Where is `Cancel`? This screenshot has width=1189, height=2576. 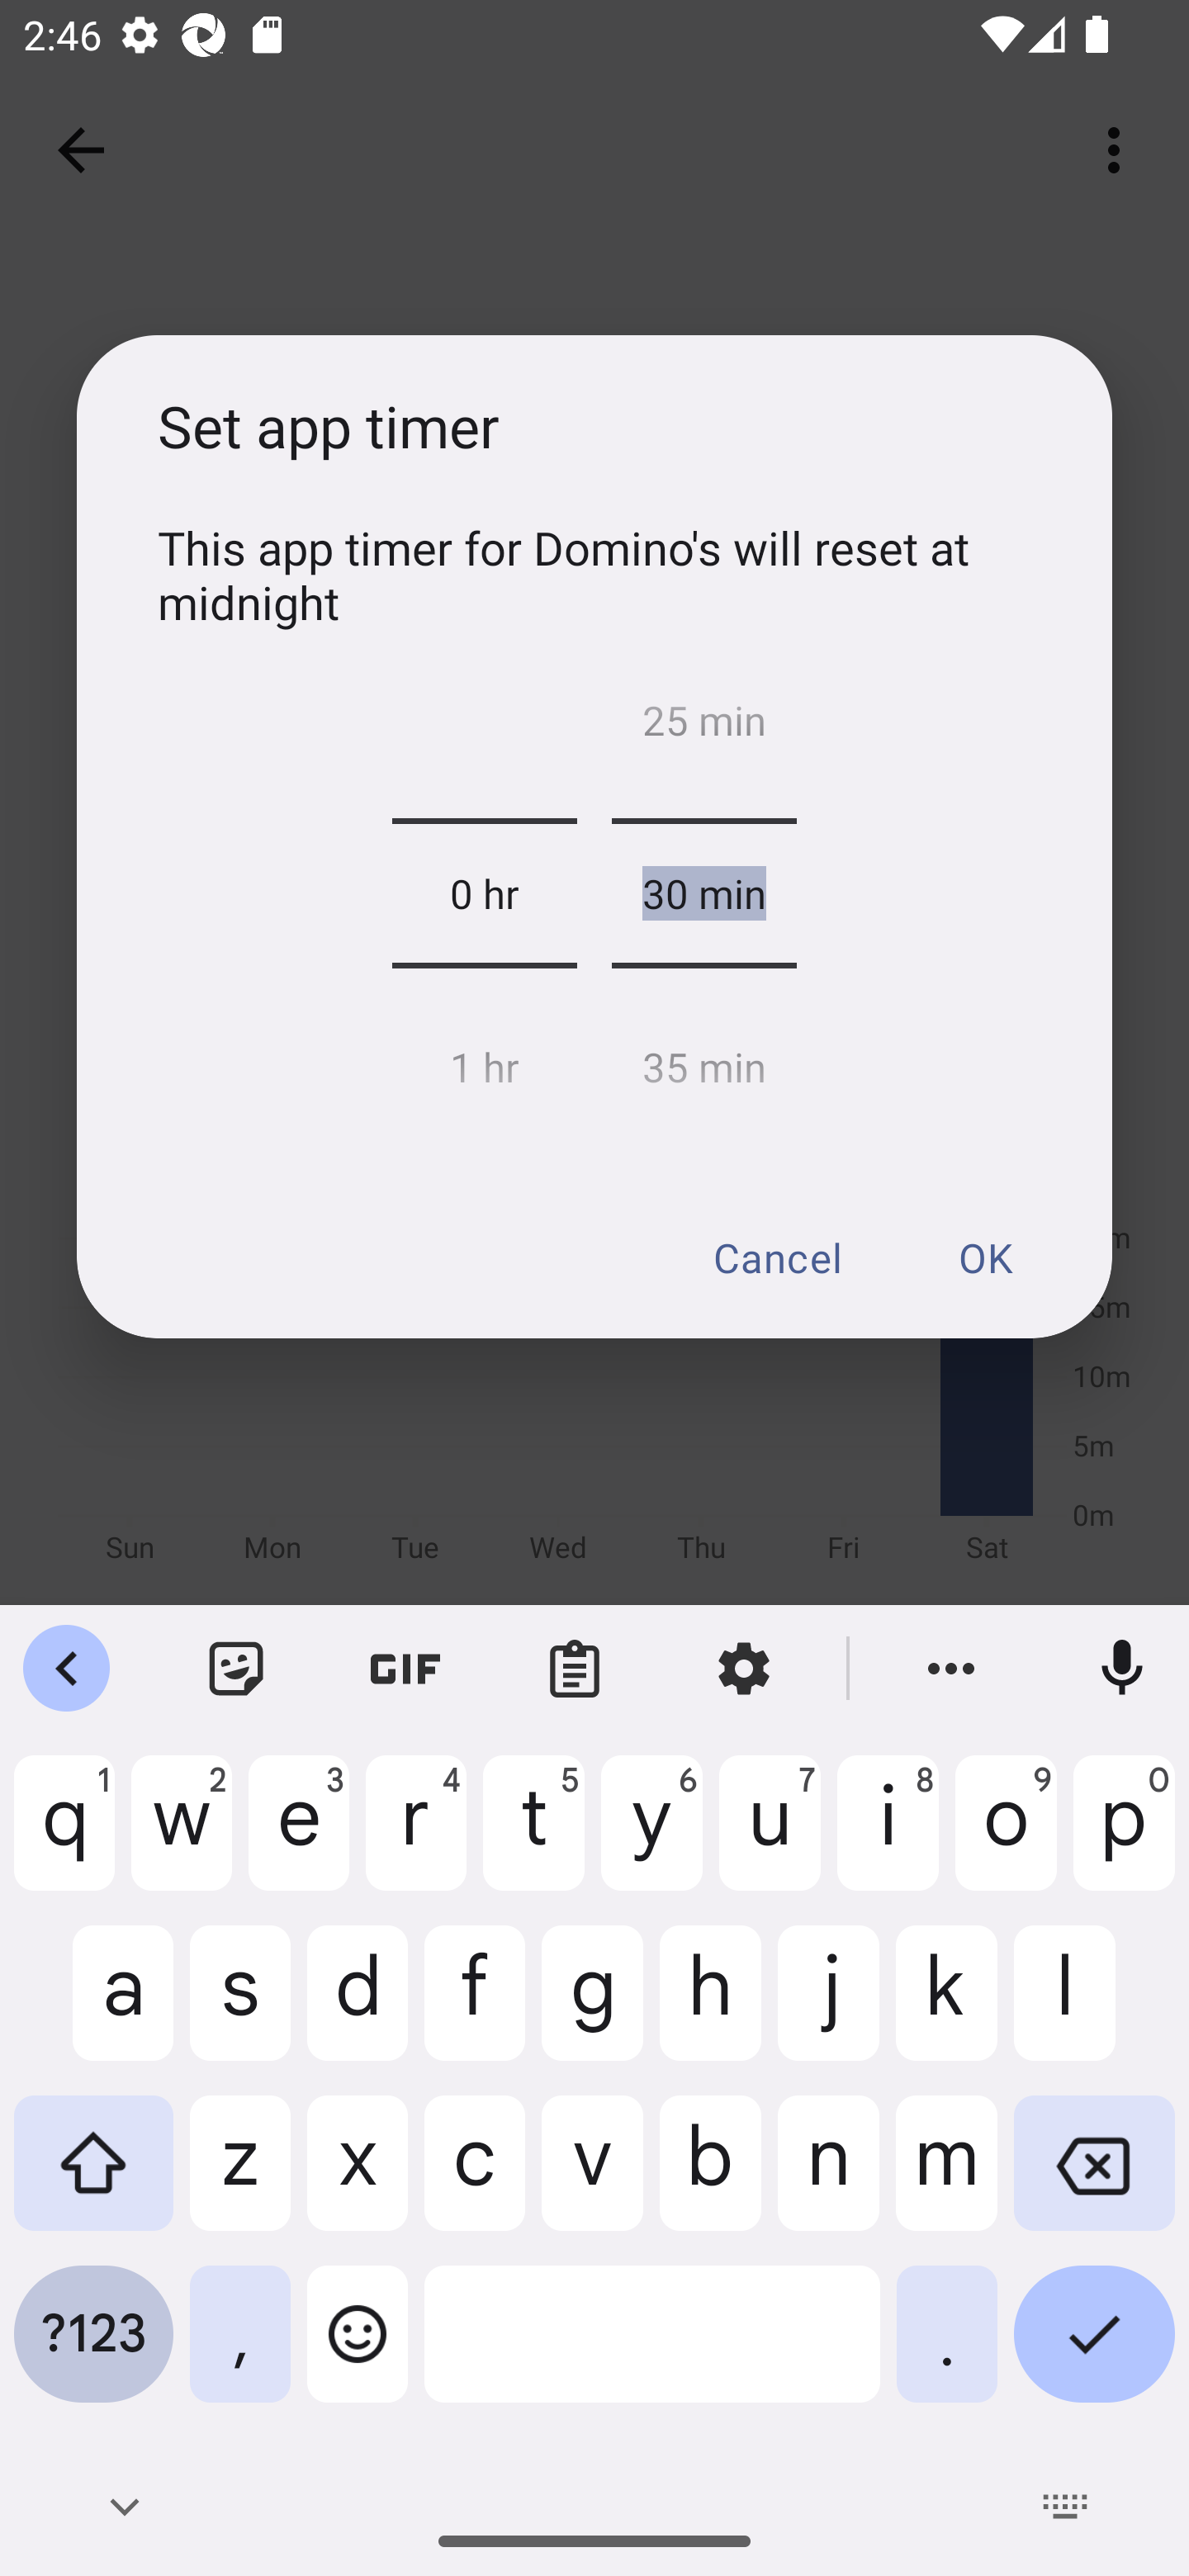 Cancel is located at coordinates (776, 1257).